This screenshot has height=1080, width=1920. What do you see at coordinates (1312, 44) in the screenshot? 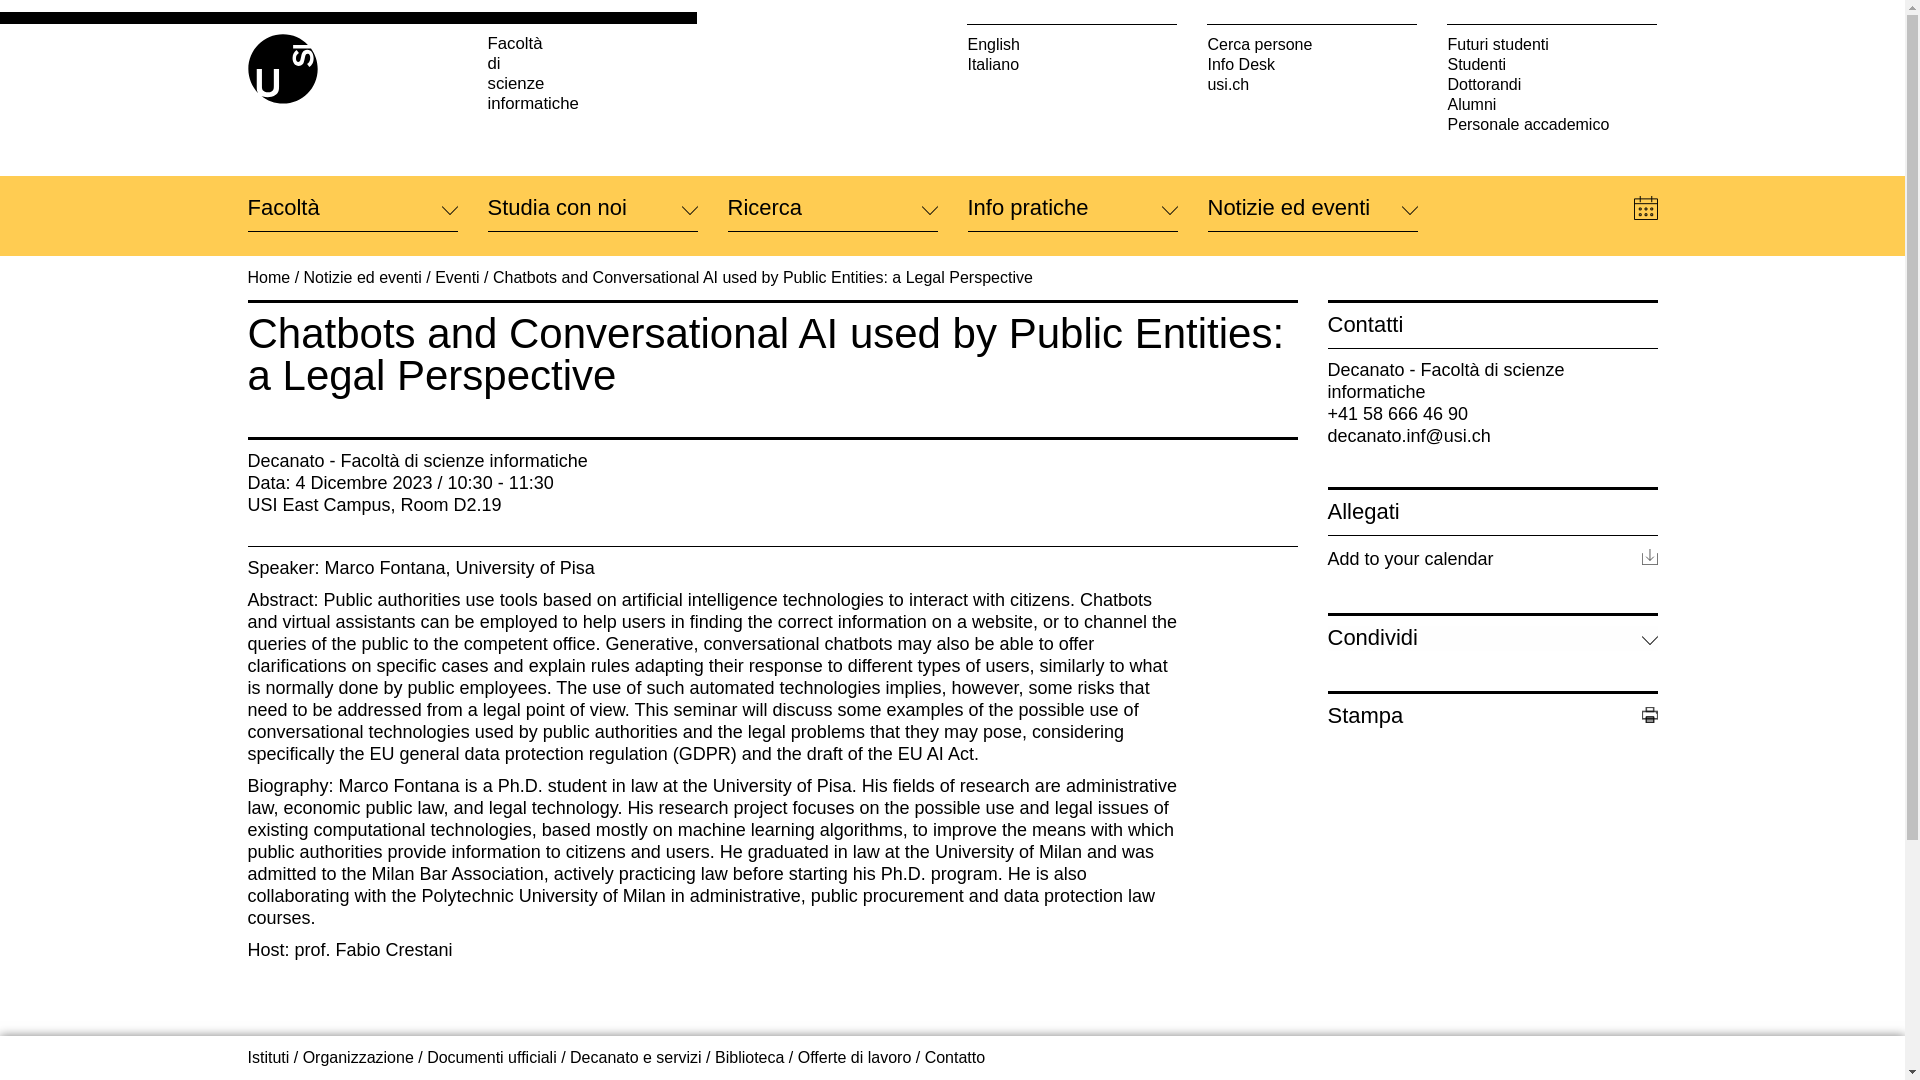
I see `Cerca persone` at bounding box center [1312, 44].